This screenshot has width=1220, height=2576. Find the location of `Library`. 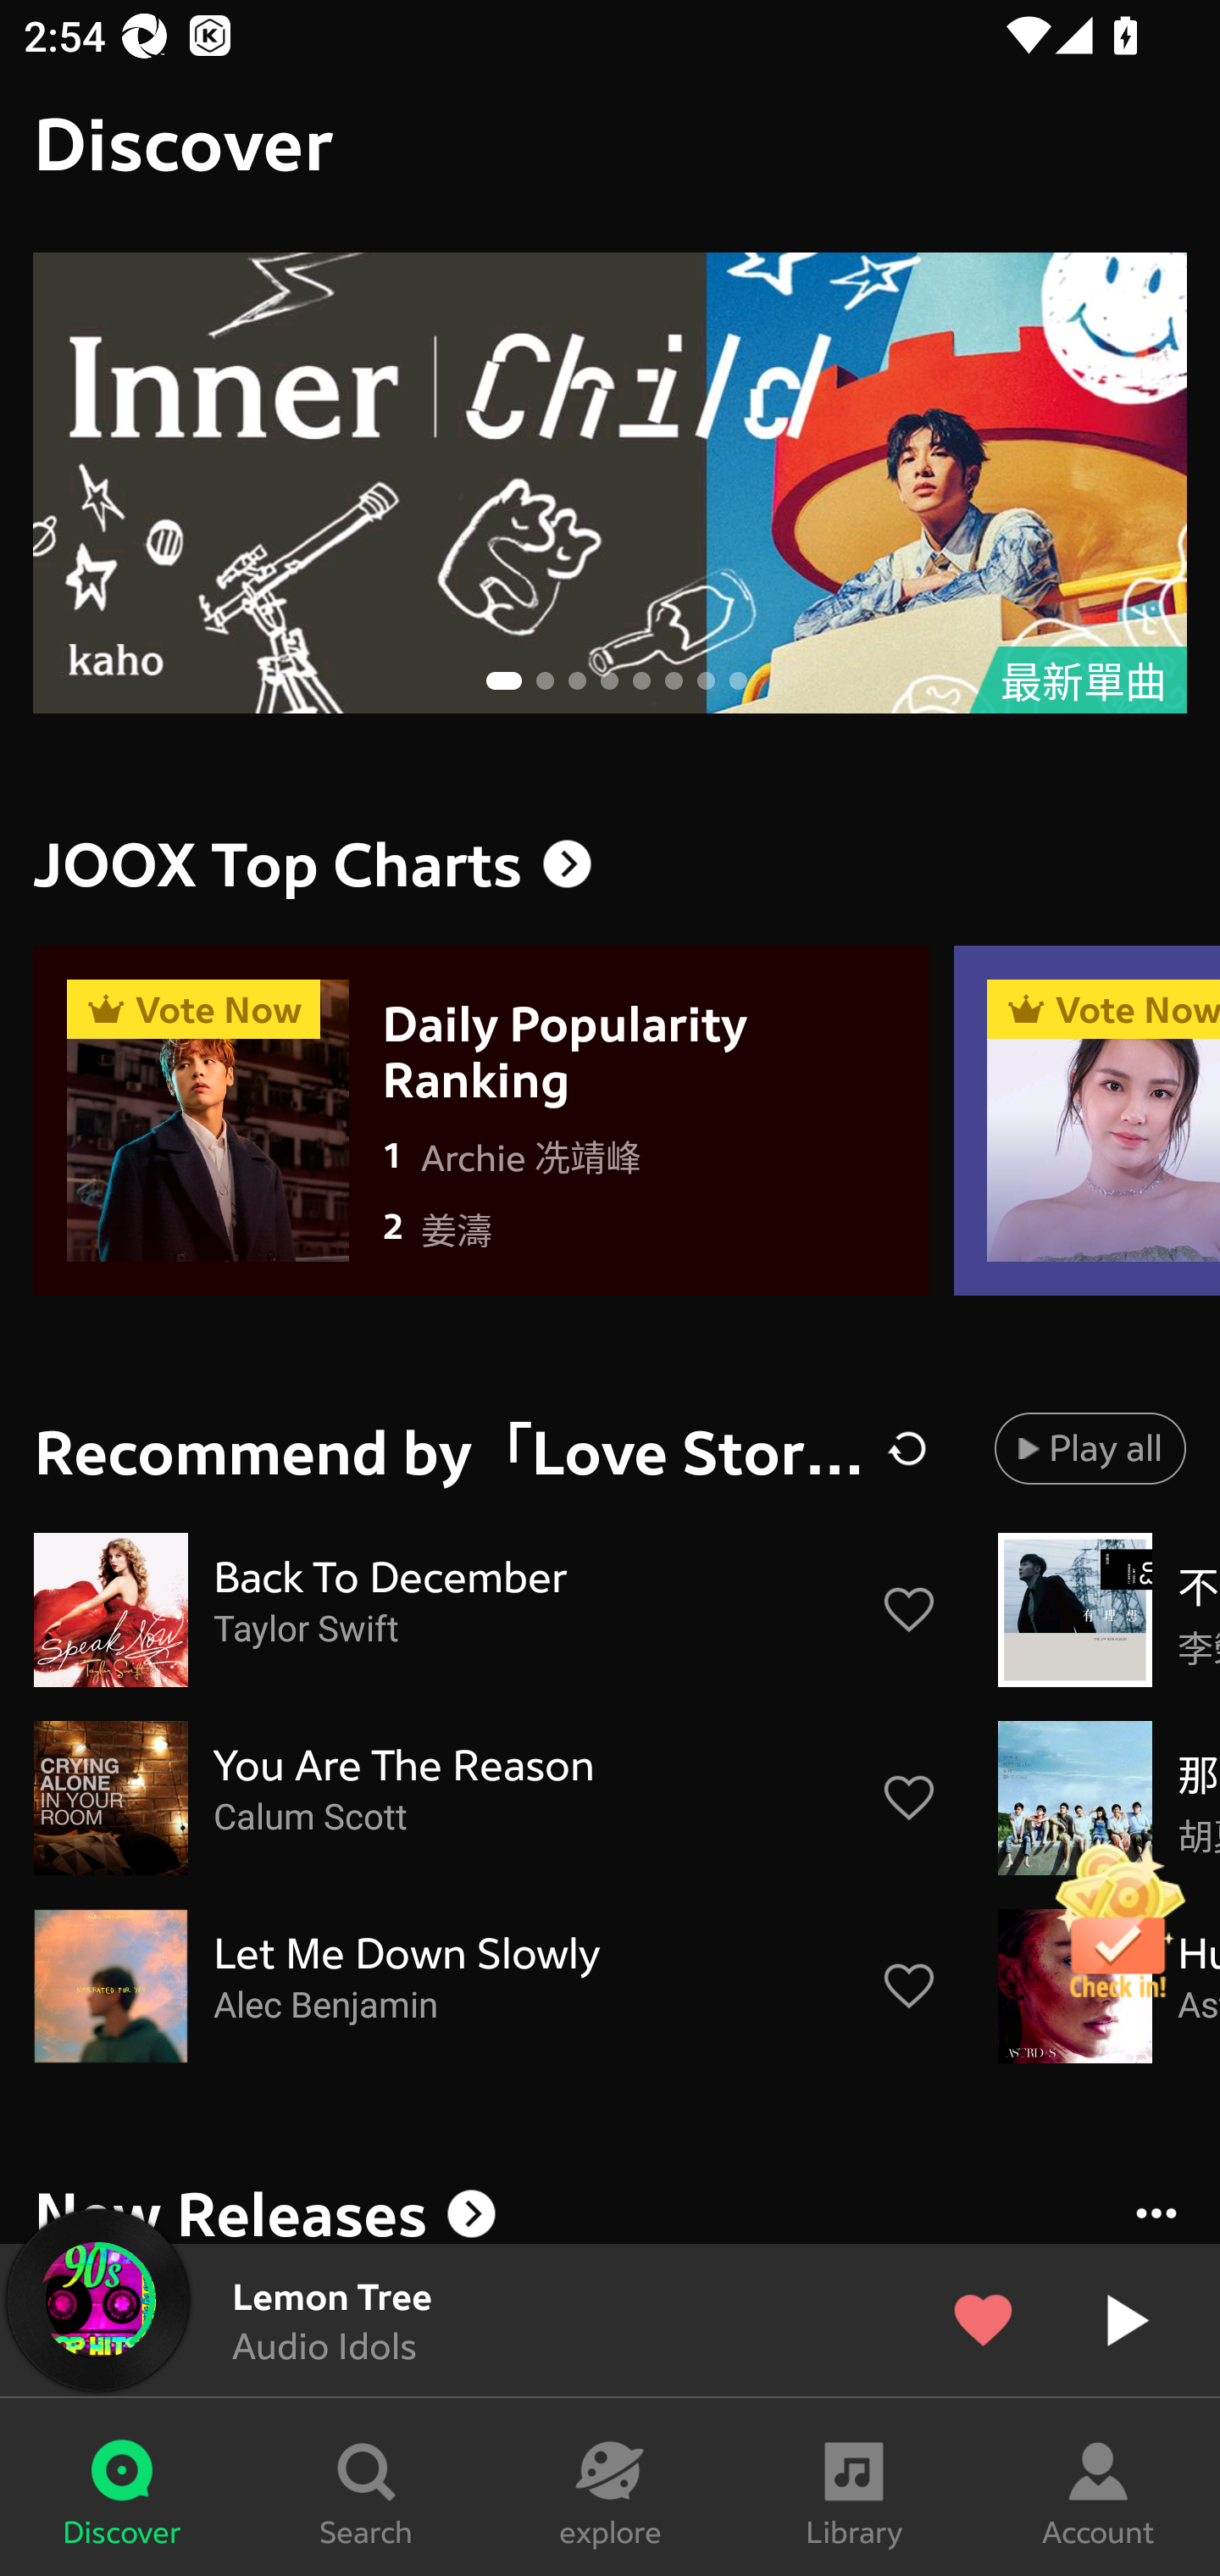

Library is located at coordinates (854, 2487).